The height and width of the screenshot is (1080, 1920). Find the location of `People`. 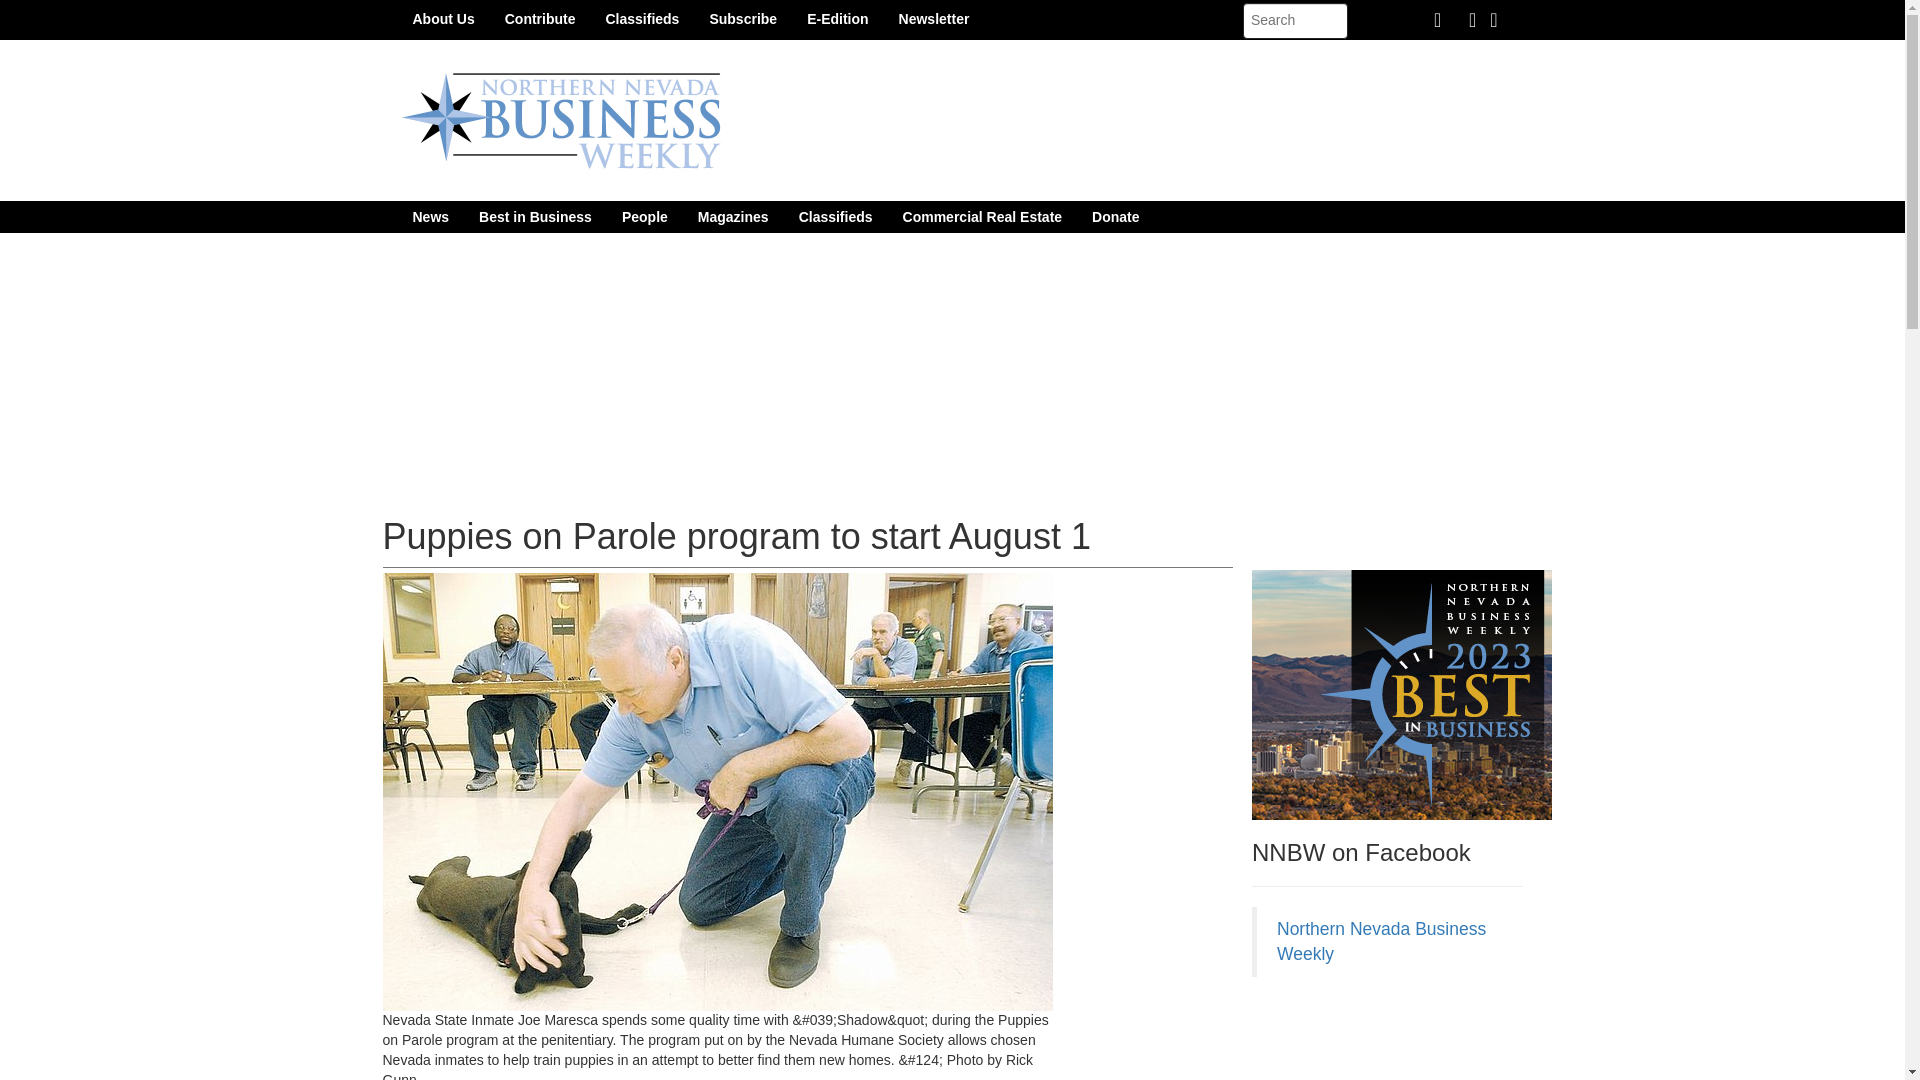

People is located at coordinates (644, 216).